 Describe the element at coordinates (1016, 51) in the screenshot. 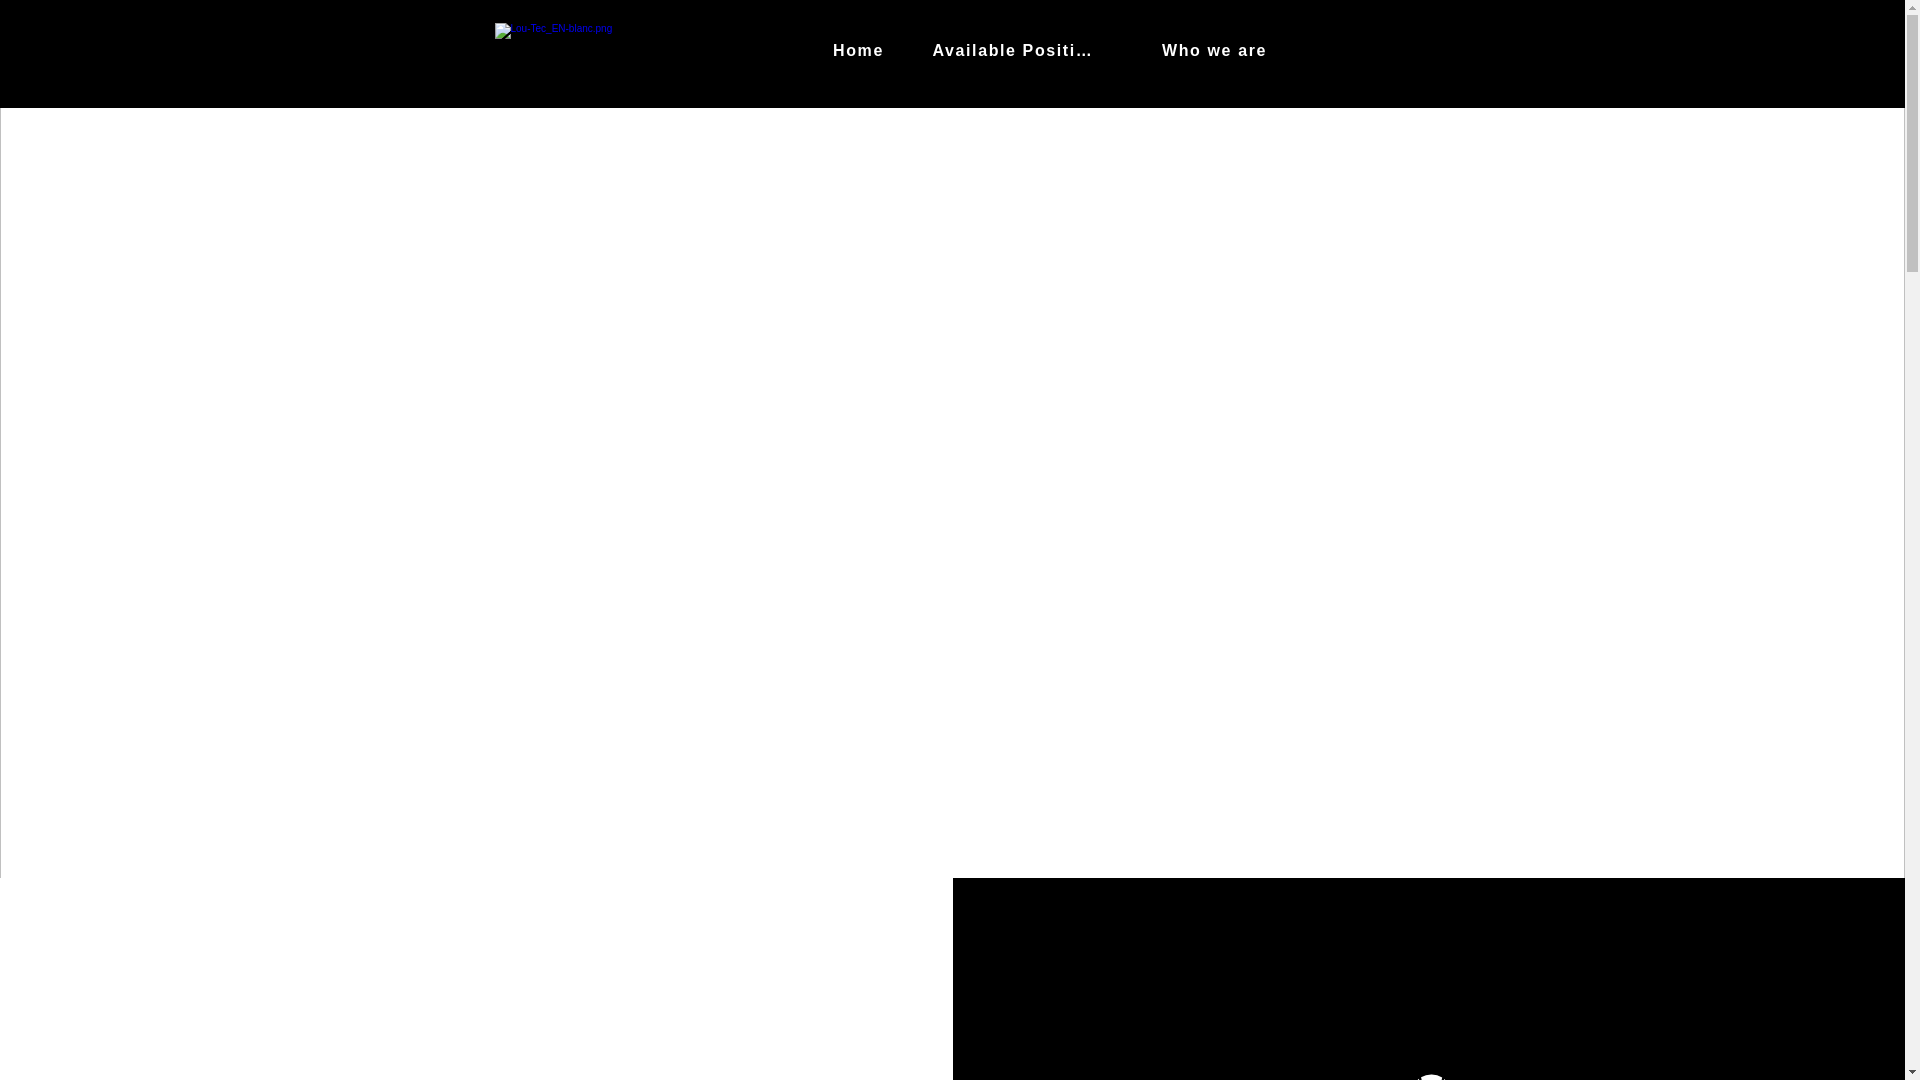

I see `Available Positions` at that location.